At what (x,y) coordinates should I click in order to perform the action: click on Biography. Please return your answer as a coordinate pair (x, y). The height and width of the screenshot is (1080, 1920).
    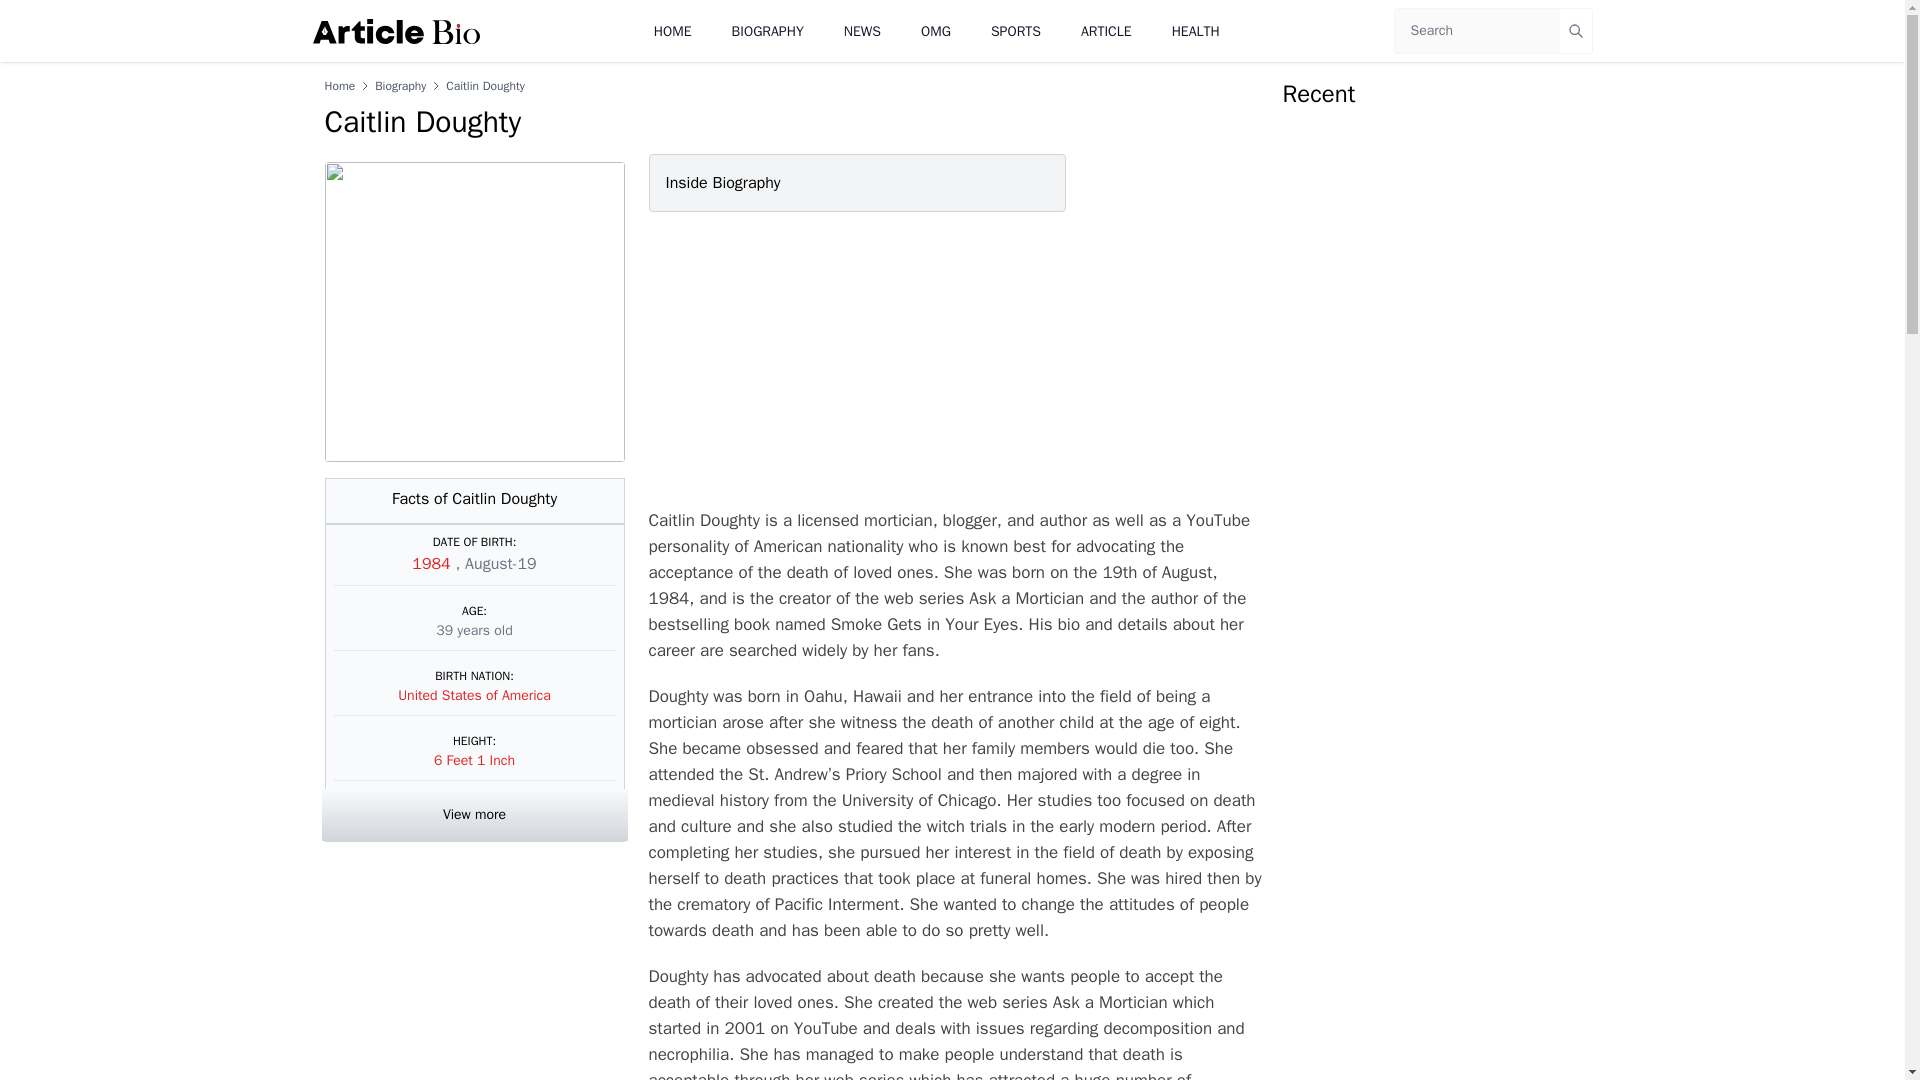
    Looking at the image, I should click on (400, 85).